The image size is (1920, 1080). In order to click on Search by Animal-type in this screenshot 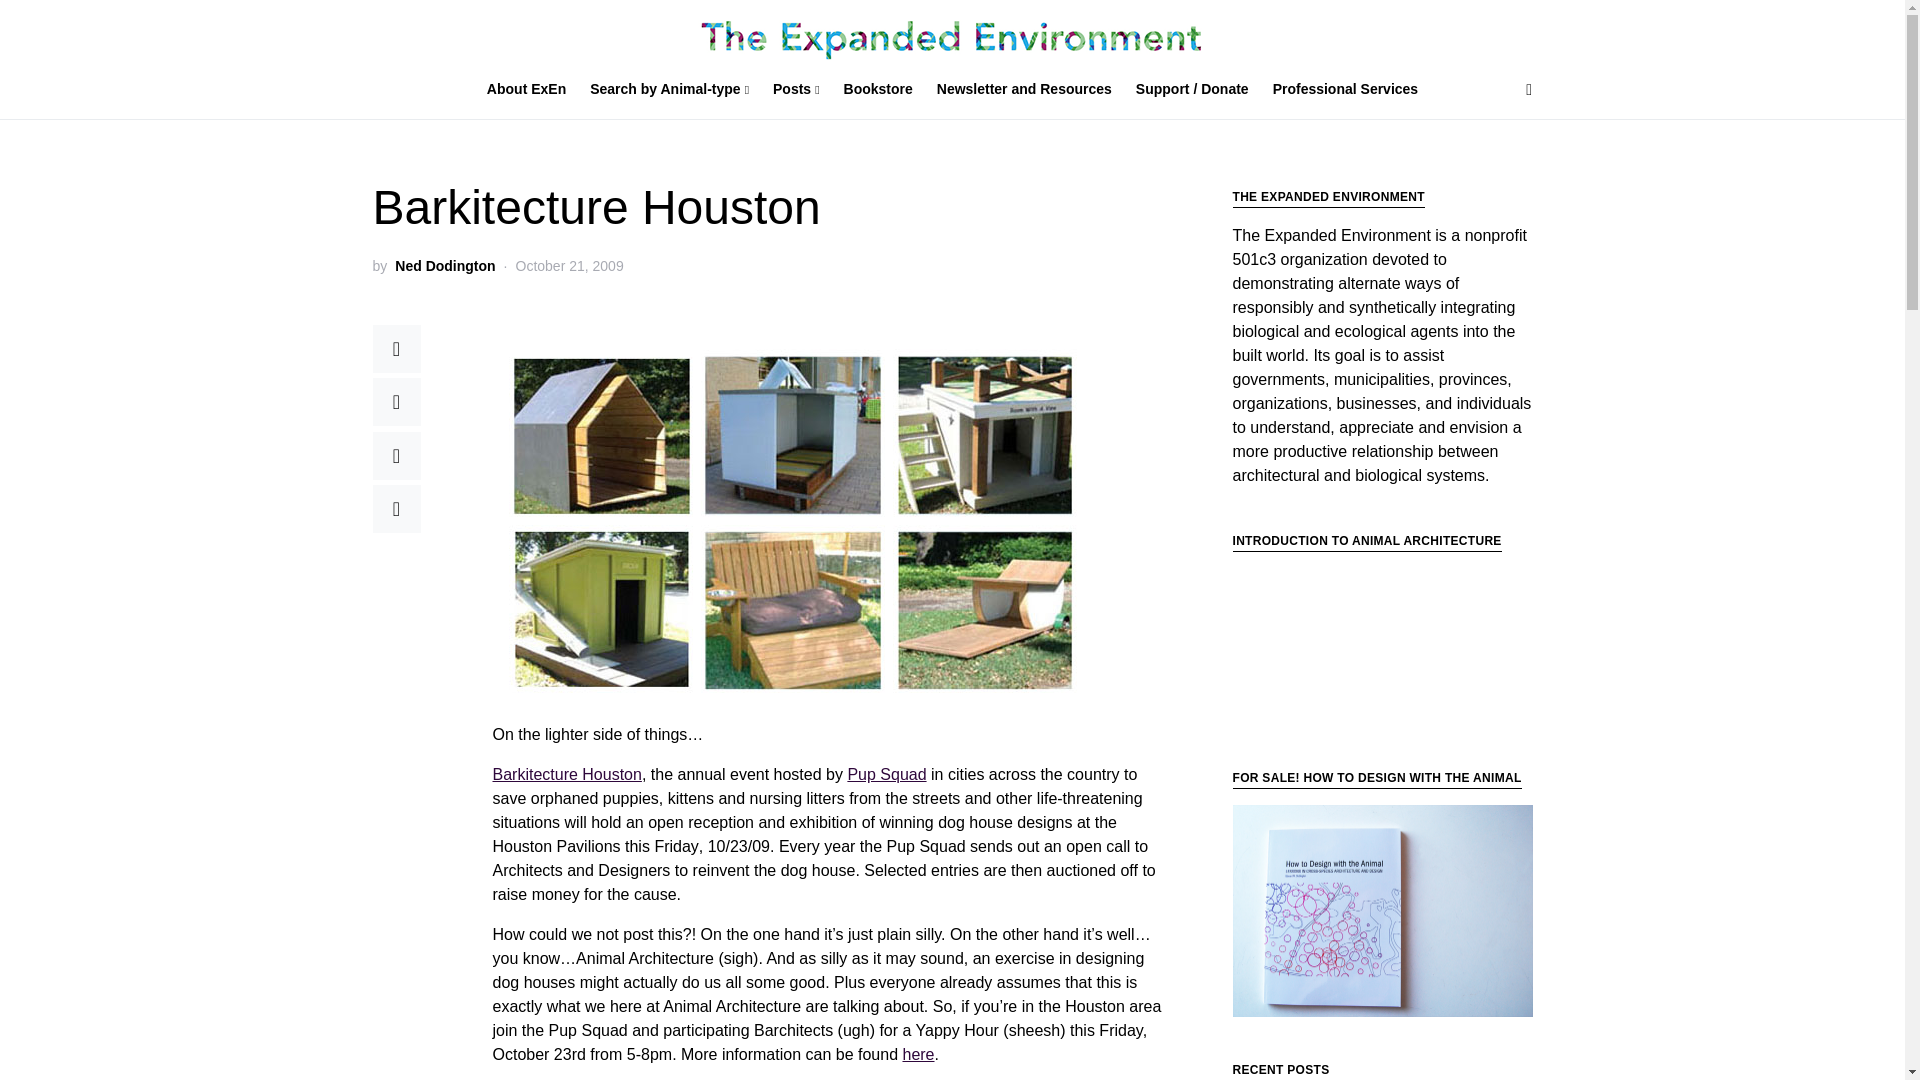, I will do `click(668, 90)`.